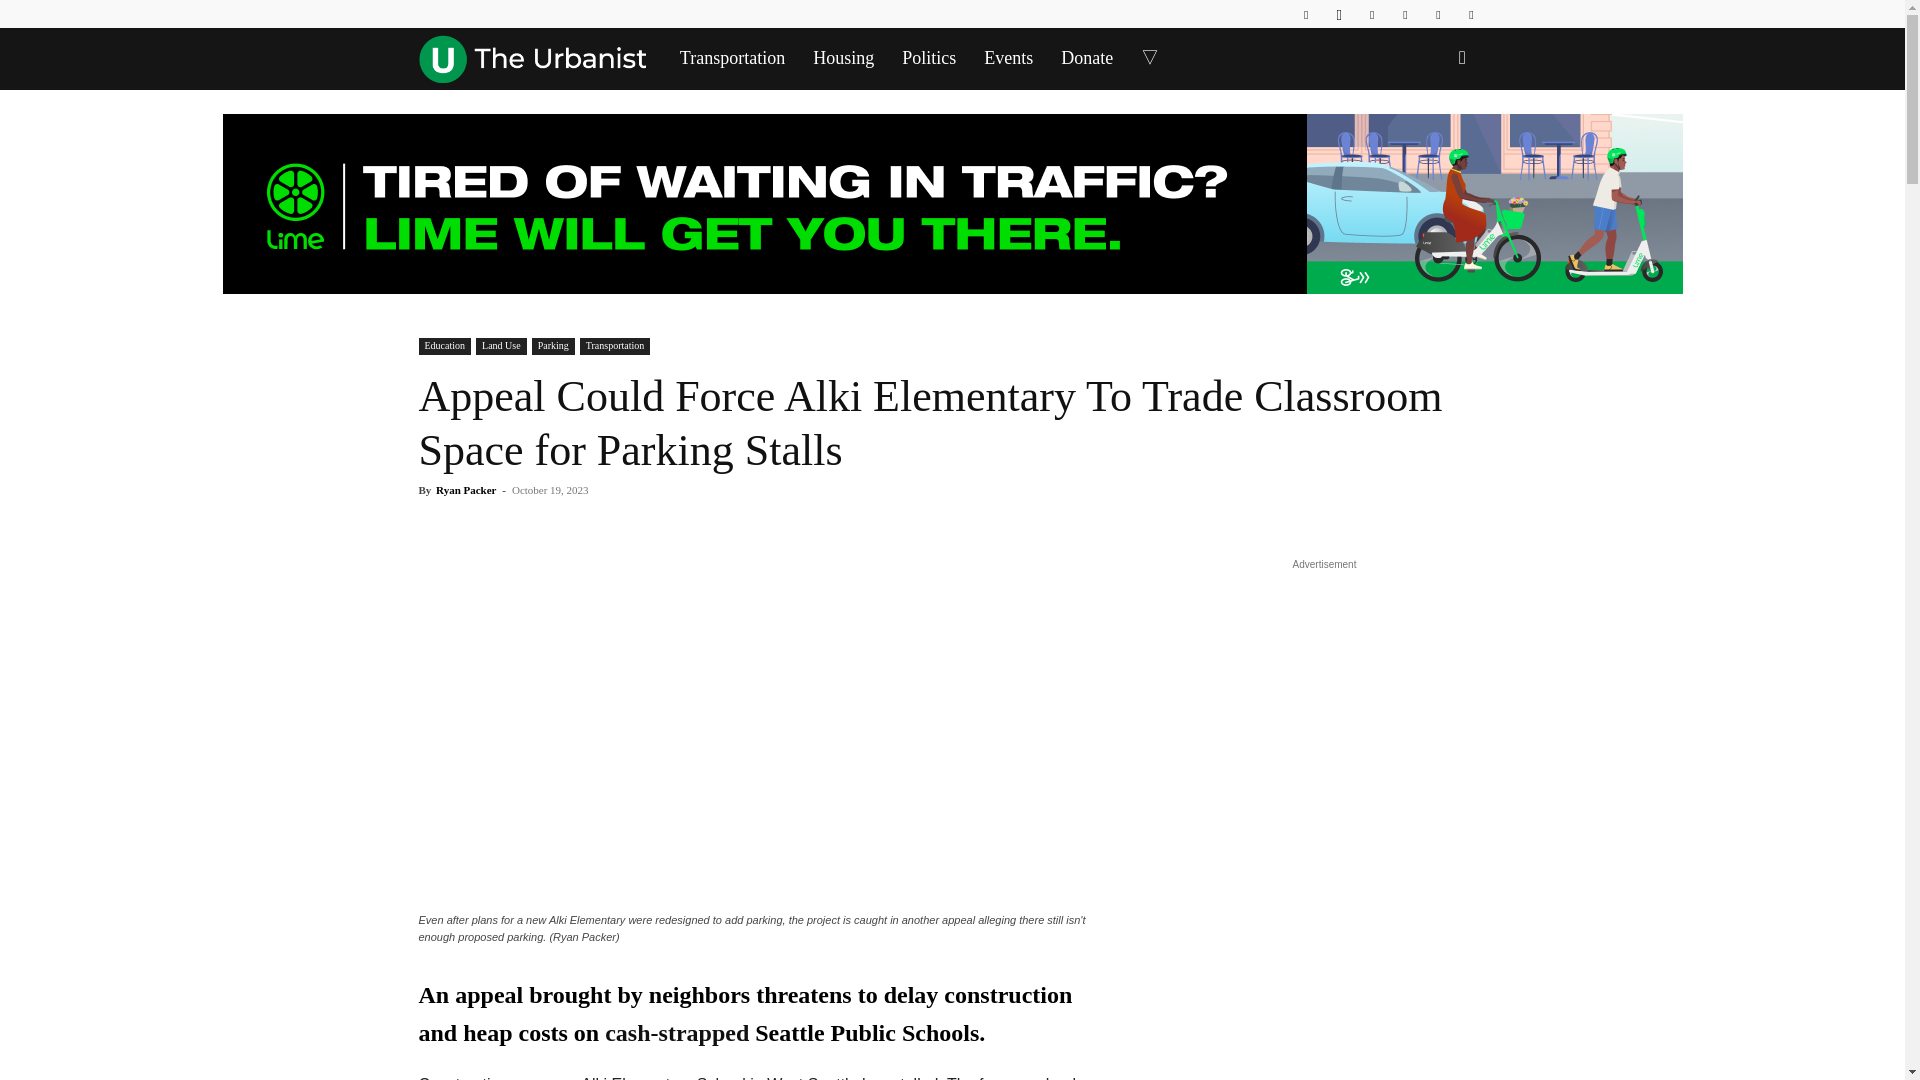 Image resolution: width=1920 pixels, height=1080 pixels. I want to click on Youtube, so click(1470, 14).